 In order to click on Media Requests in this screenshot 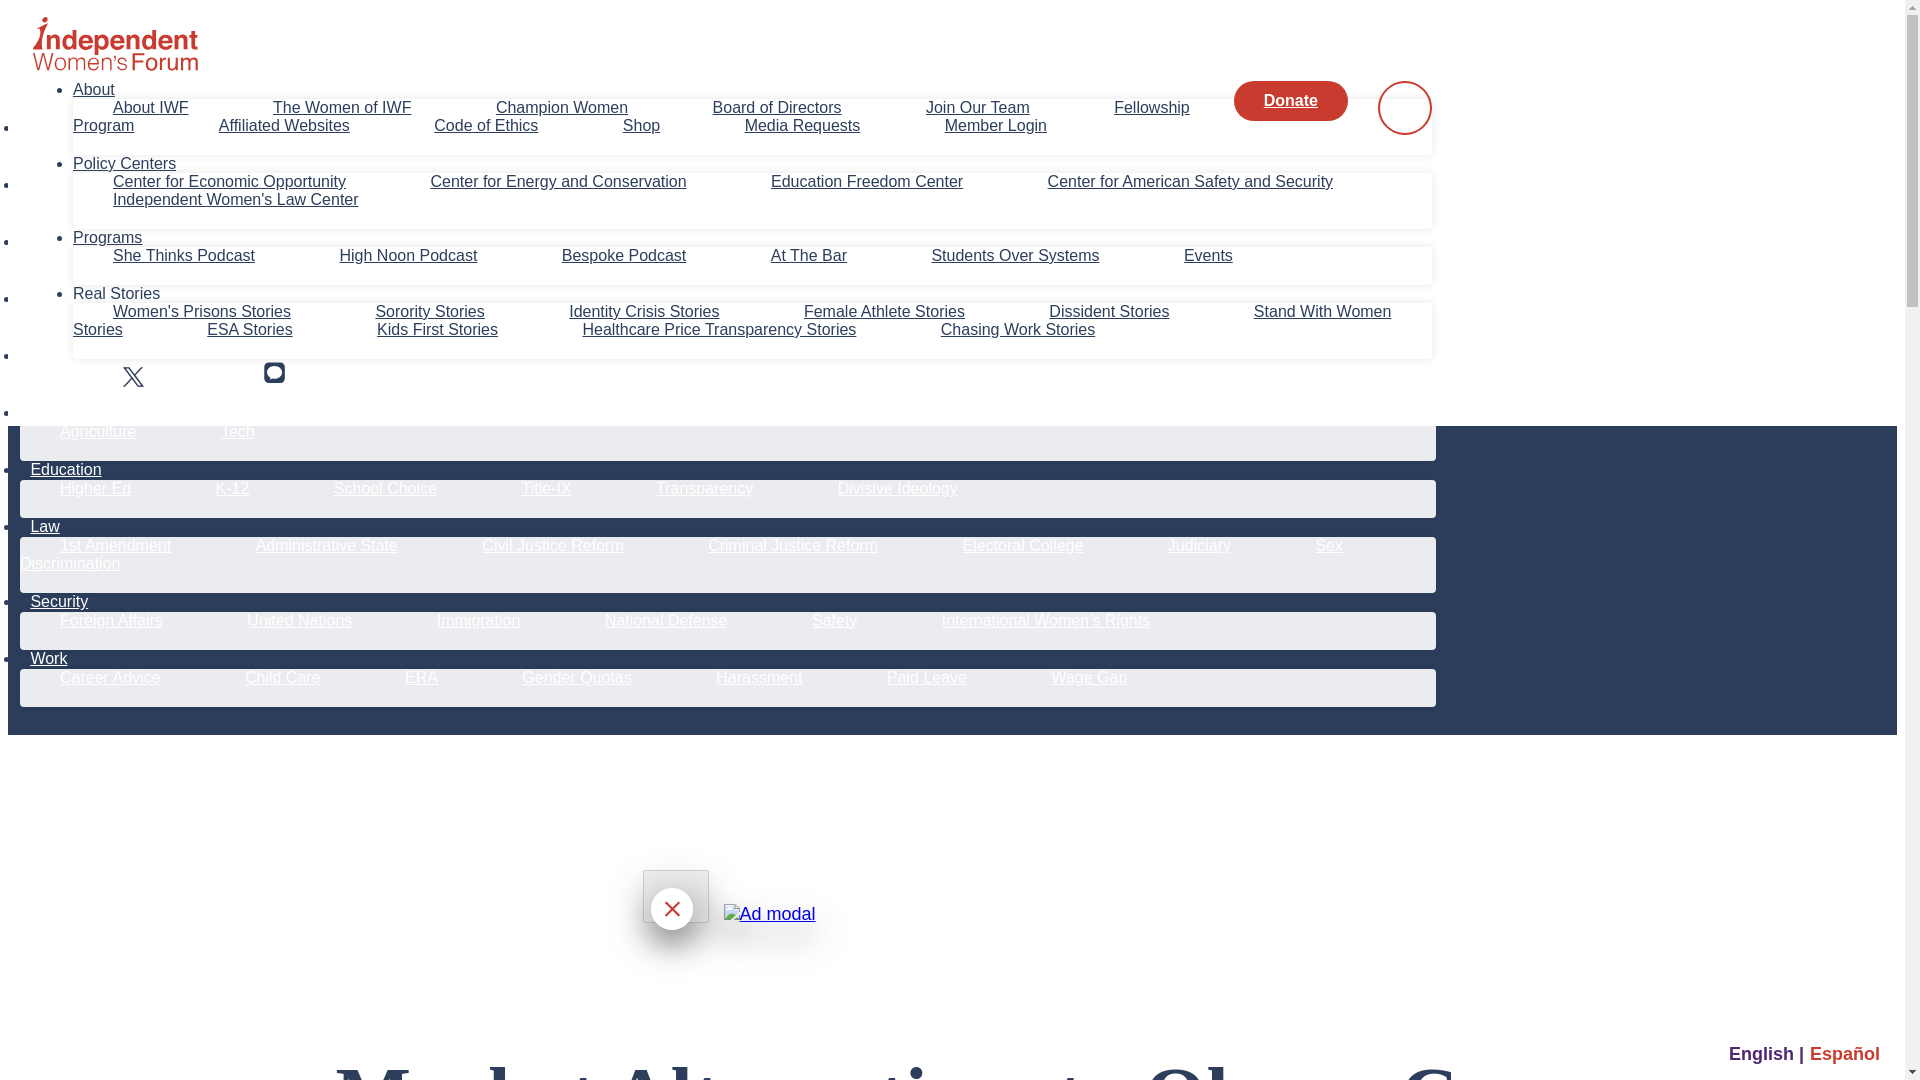, I will do `click(802, 124)`.